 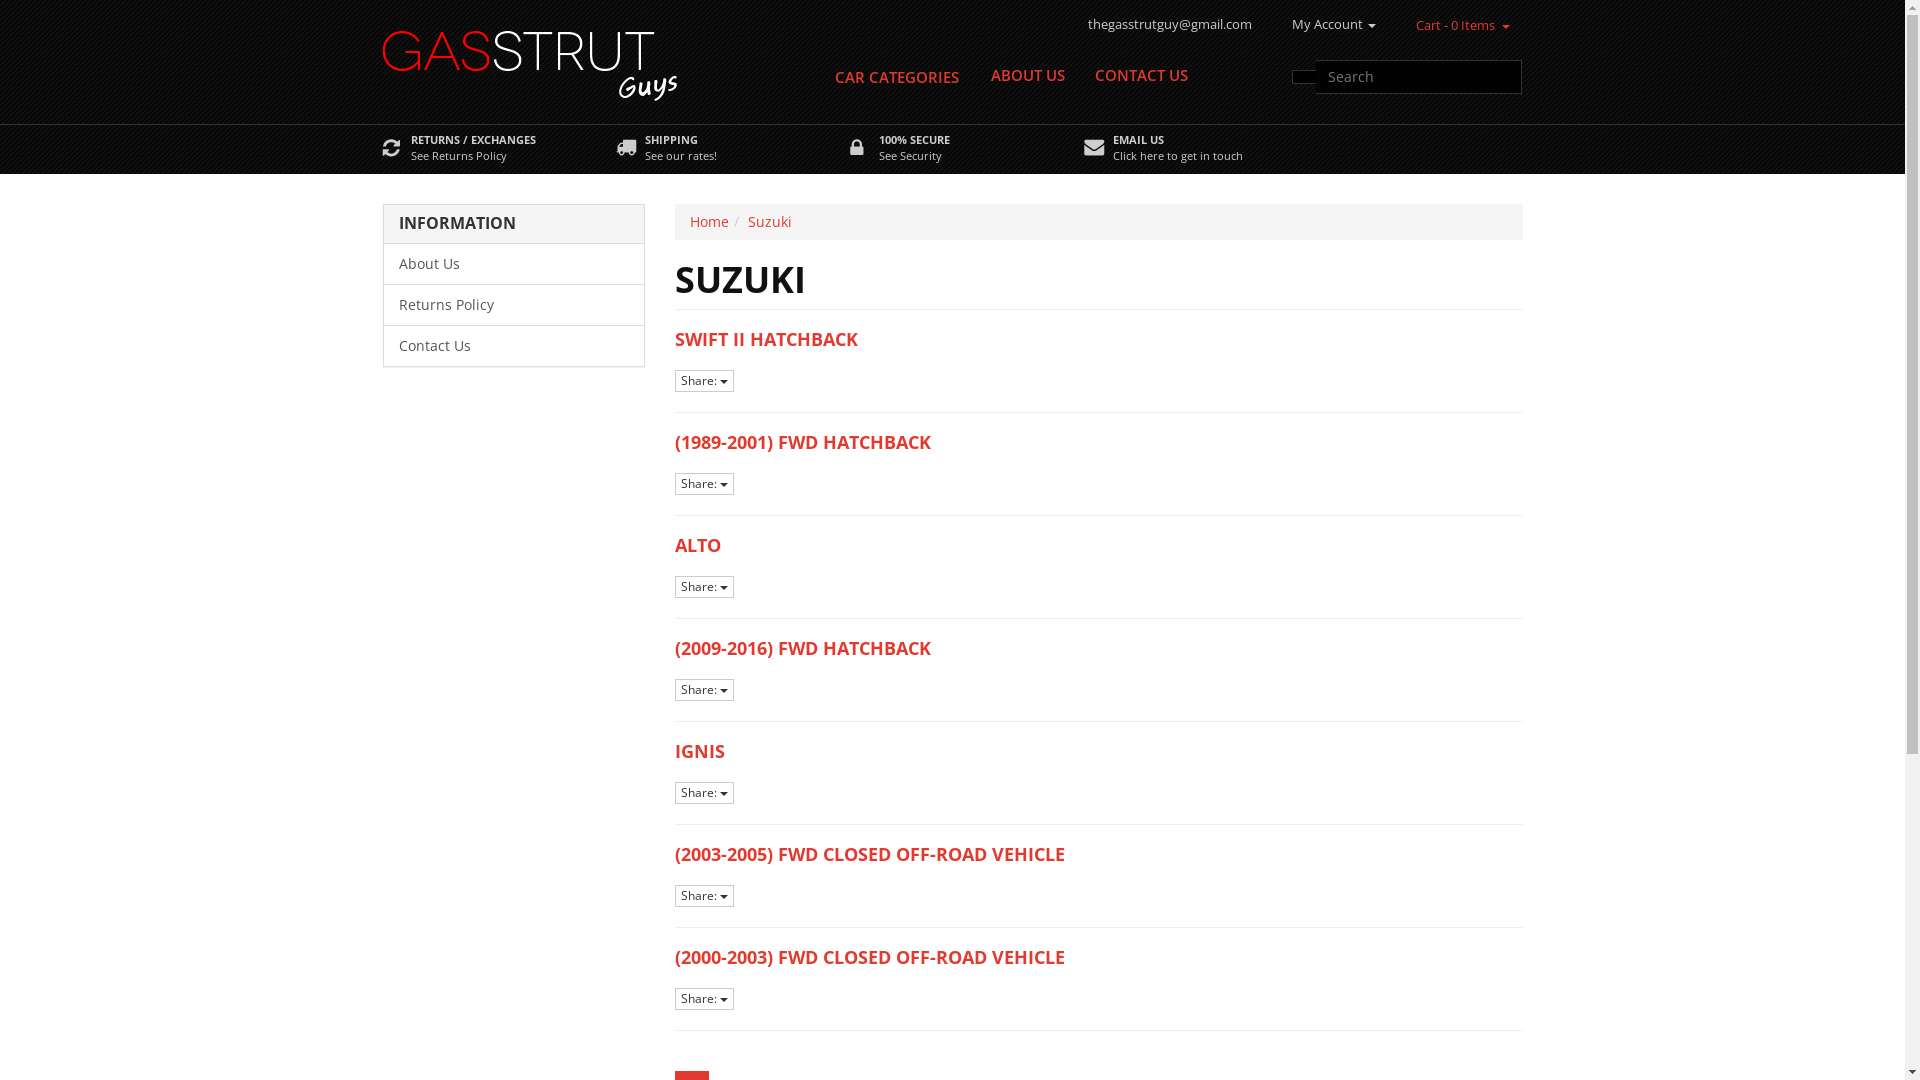 What do you see at coordinates (704, 999) in the screenshot?
I see `Share:` at bounding box center [704, 999].